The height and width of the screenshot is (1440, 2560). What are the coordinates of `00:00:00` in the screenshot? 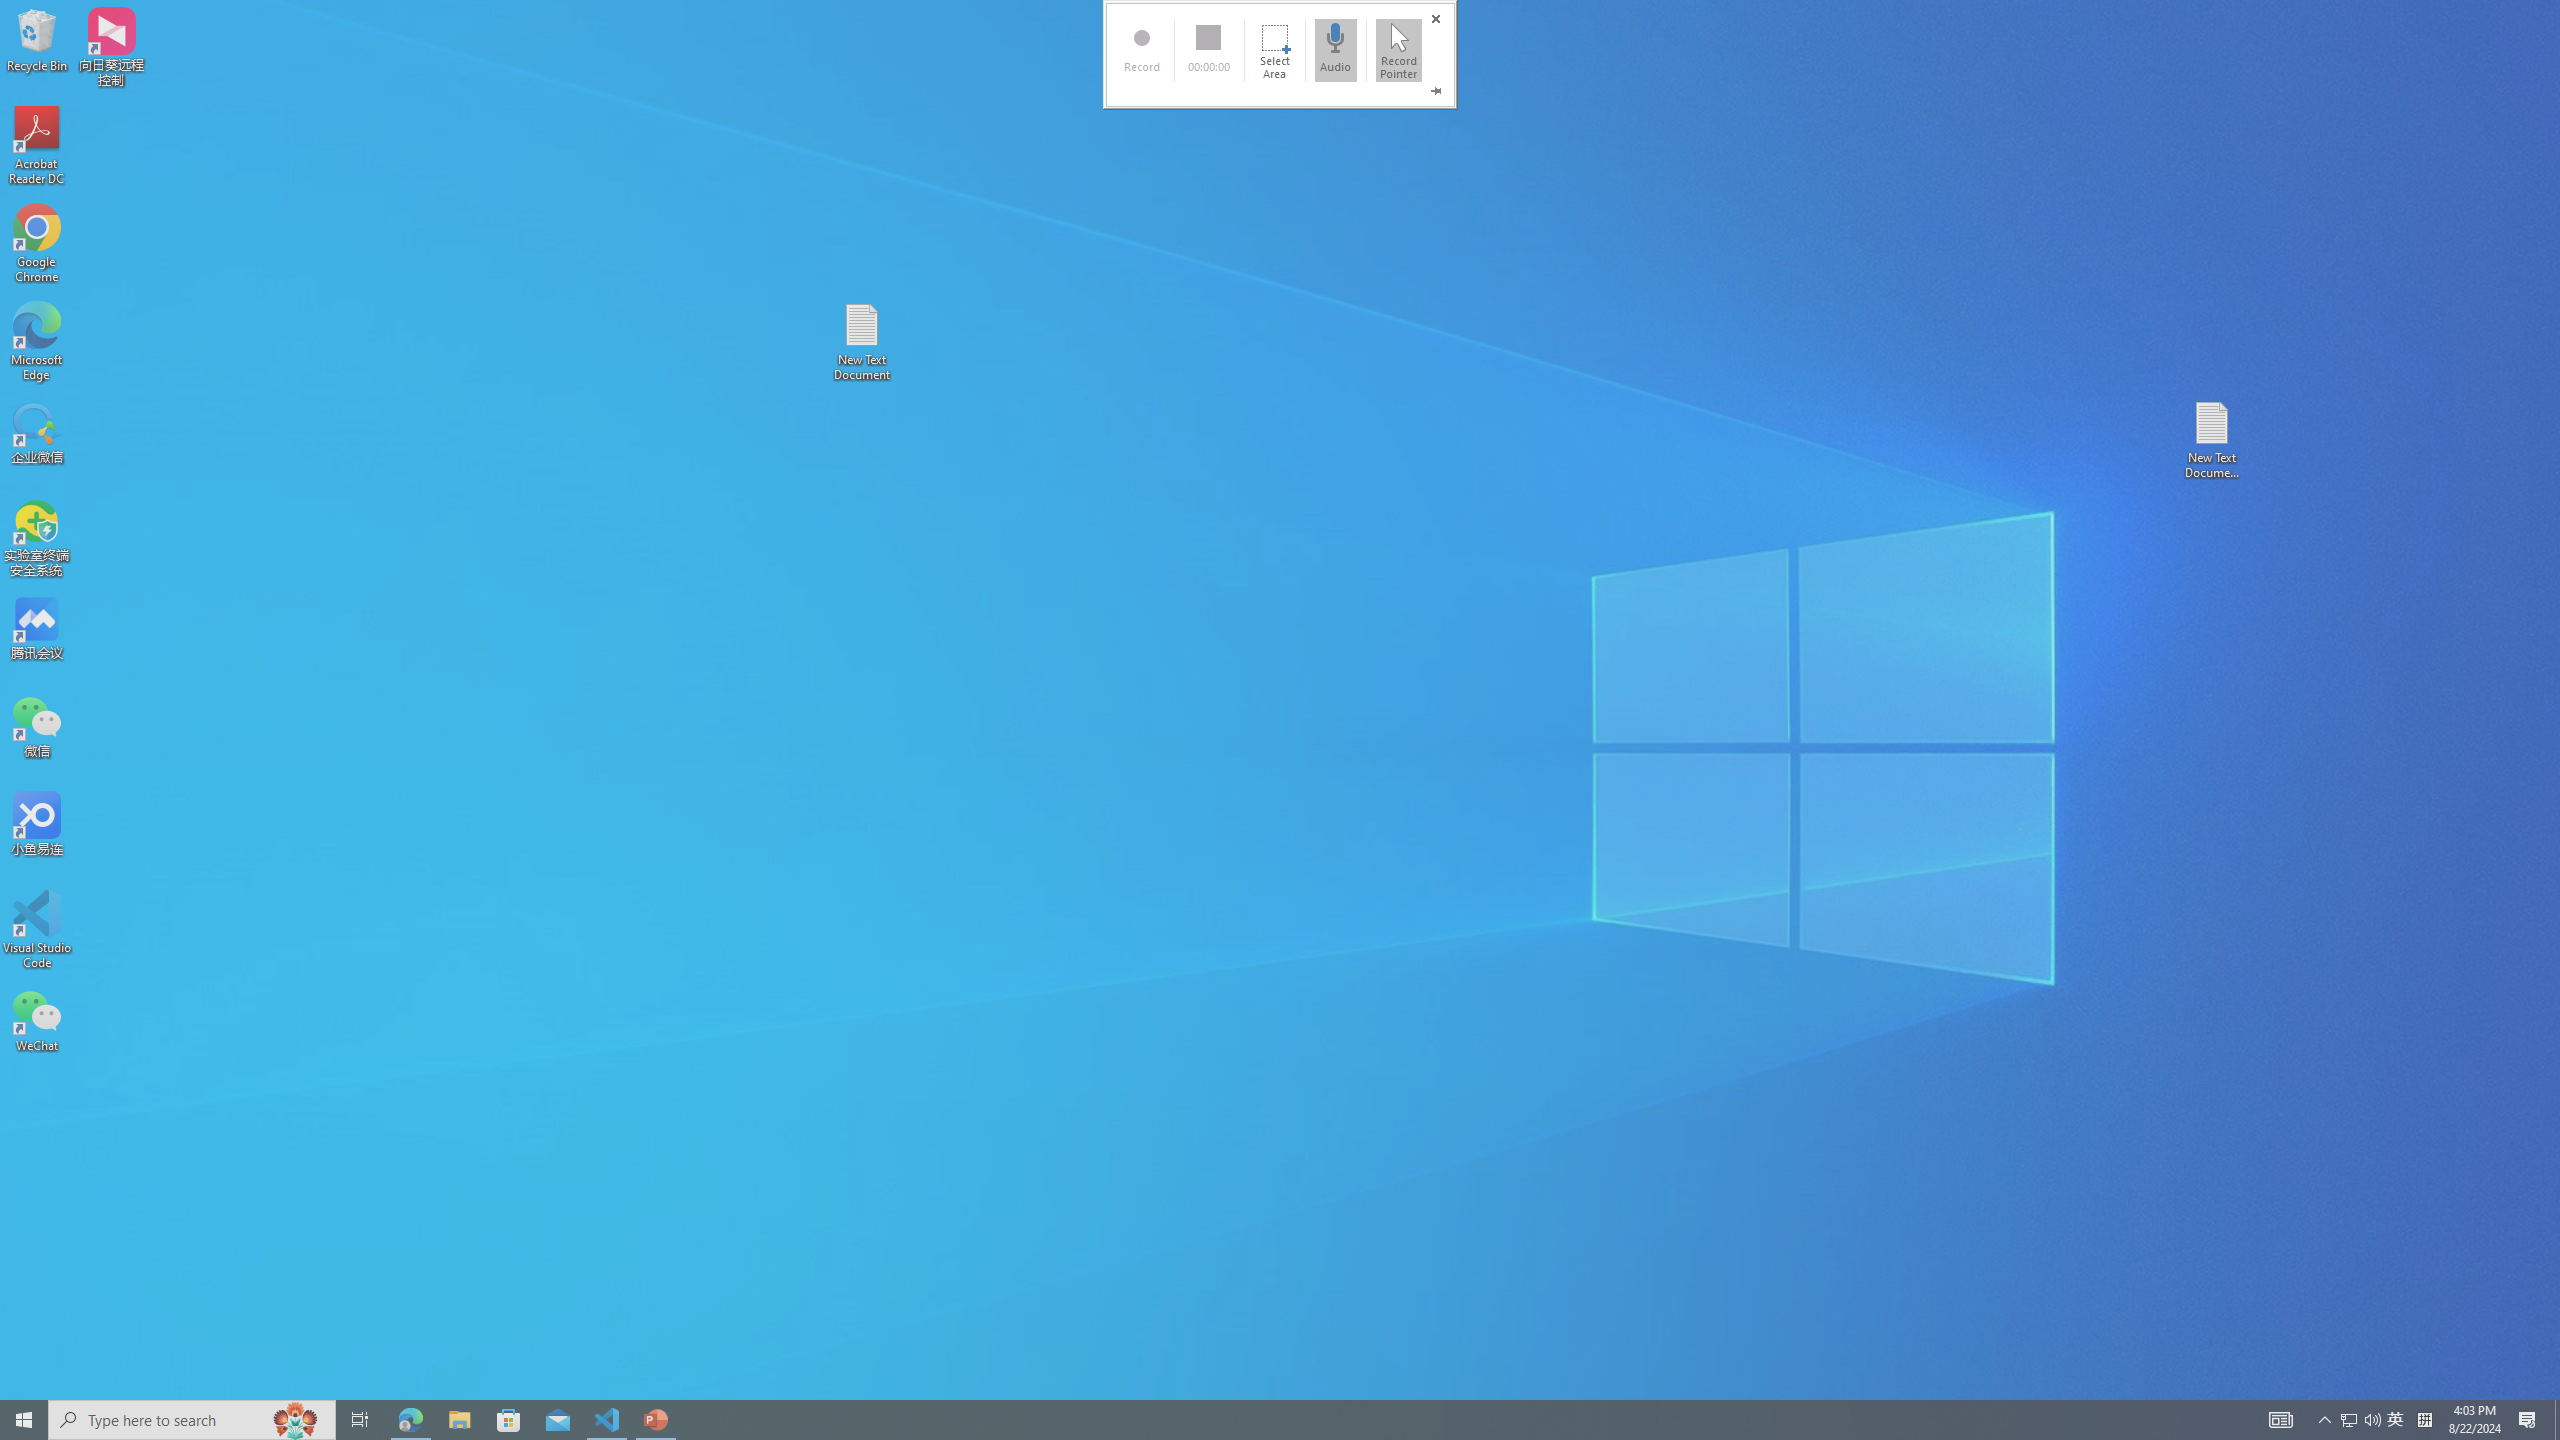 It's located at (1208, 50).